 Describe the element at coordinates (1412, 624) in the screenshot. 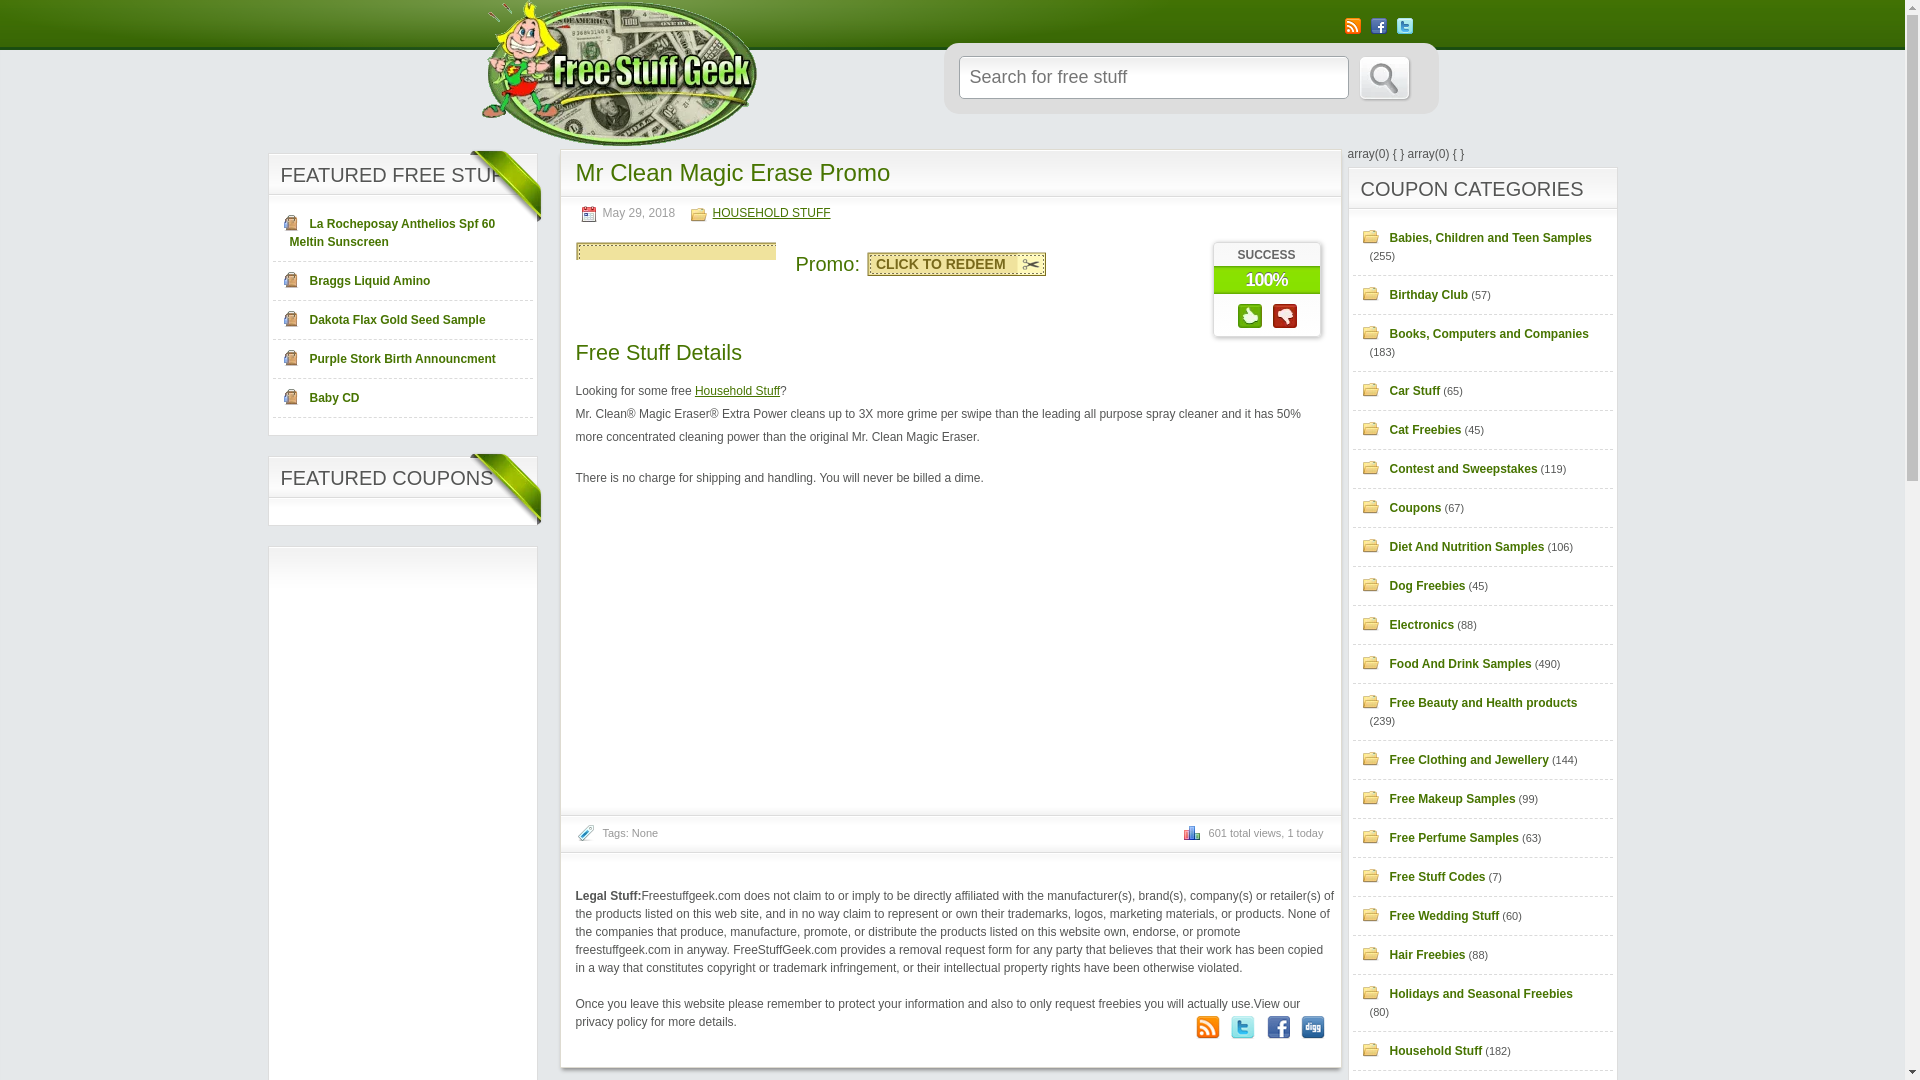

I see `Electronics` at that location.